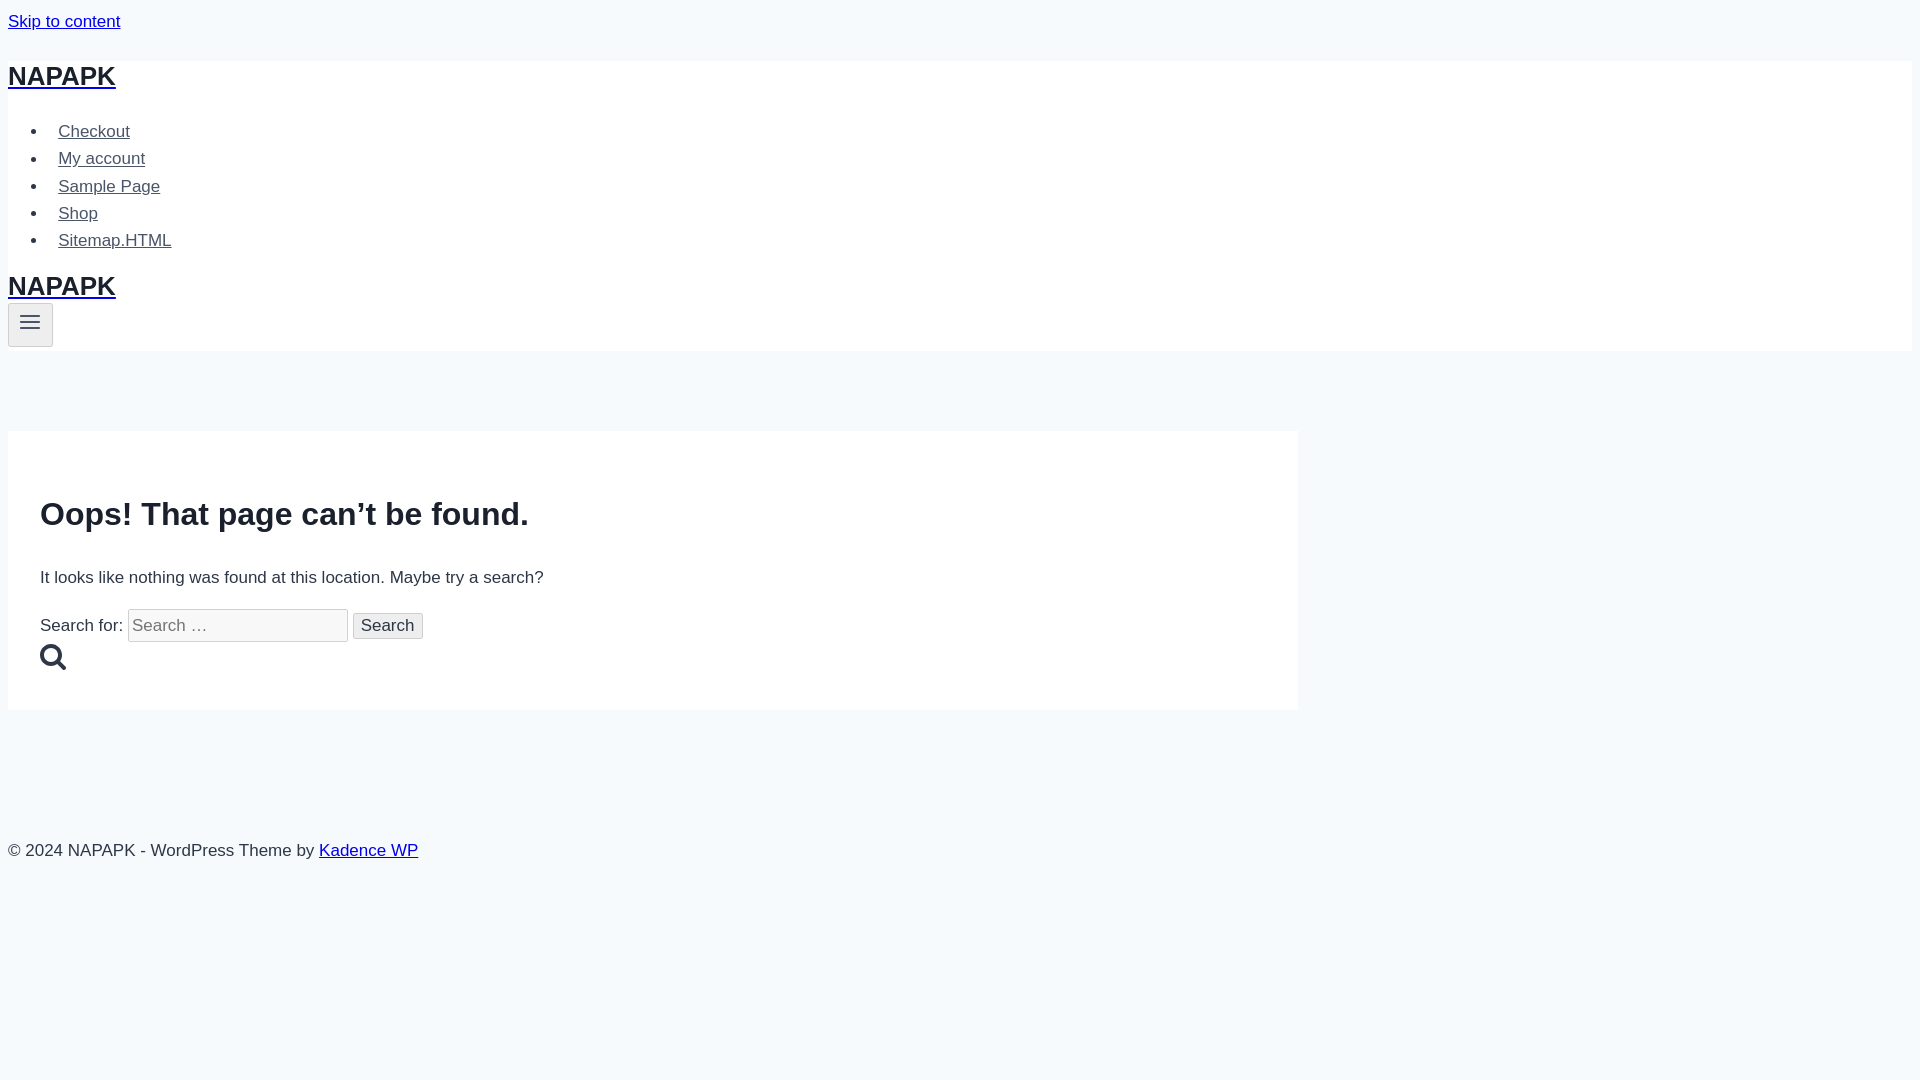  I want to click on Skip to content, so click(63, 21).